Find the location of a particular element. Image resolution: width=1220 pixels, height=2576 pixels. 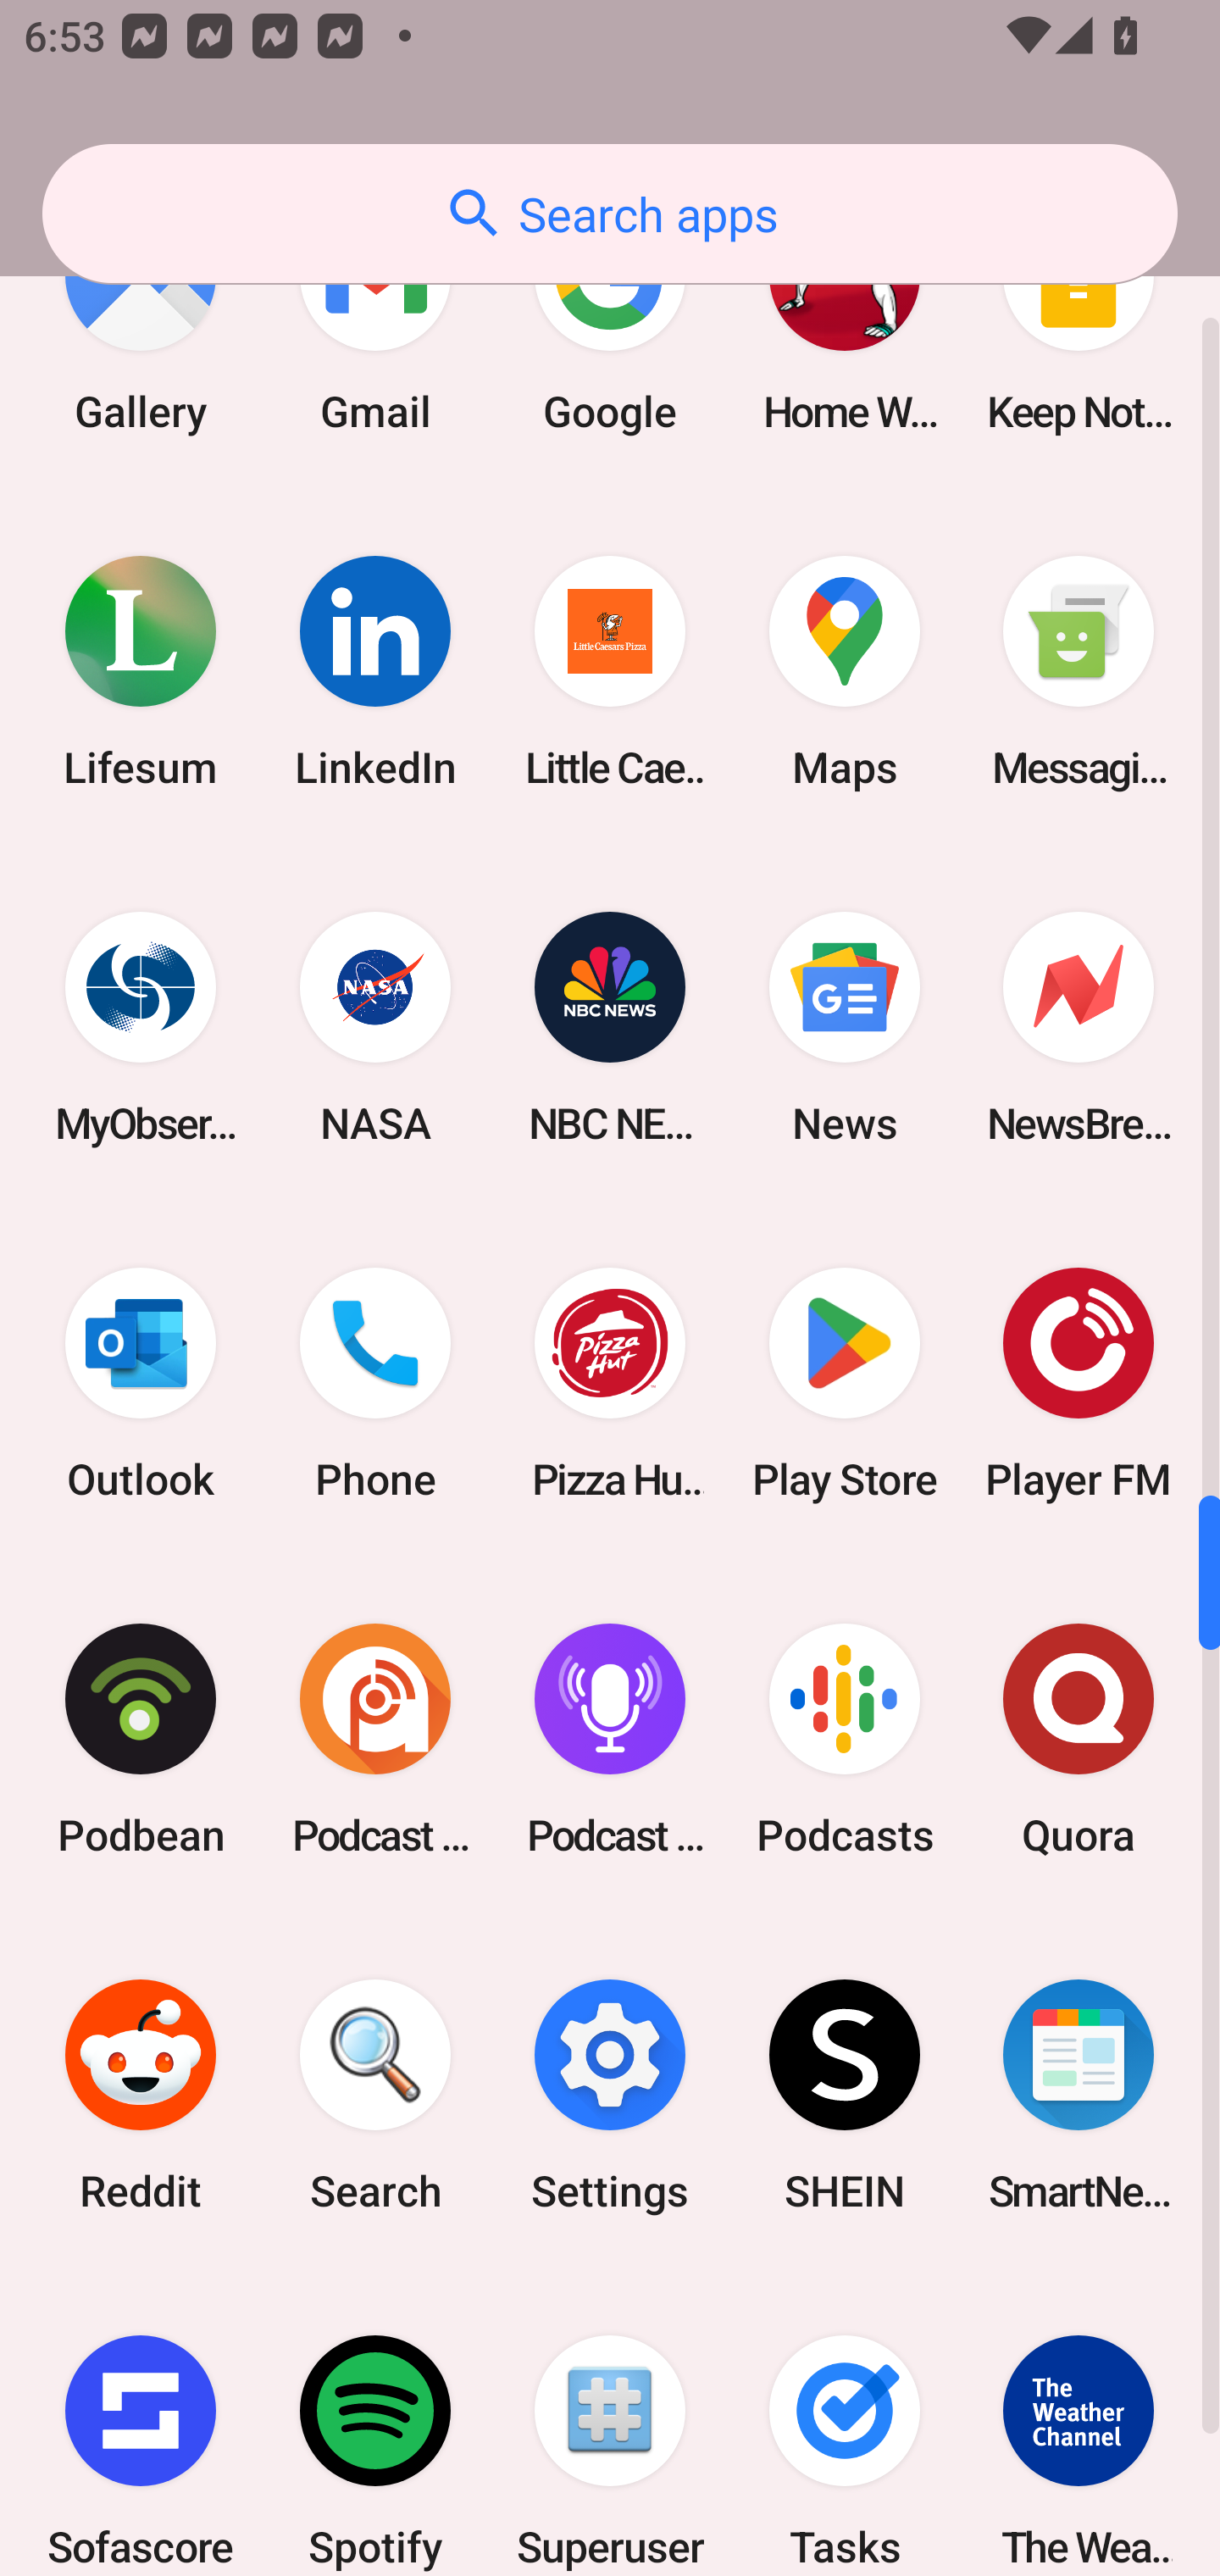

Superuser is located at coordinates (610, 2425).